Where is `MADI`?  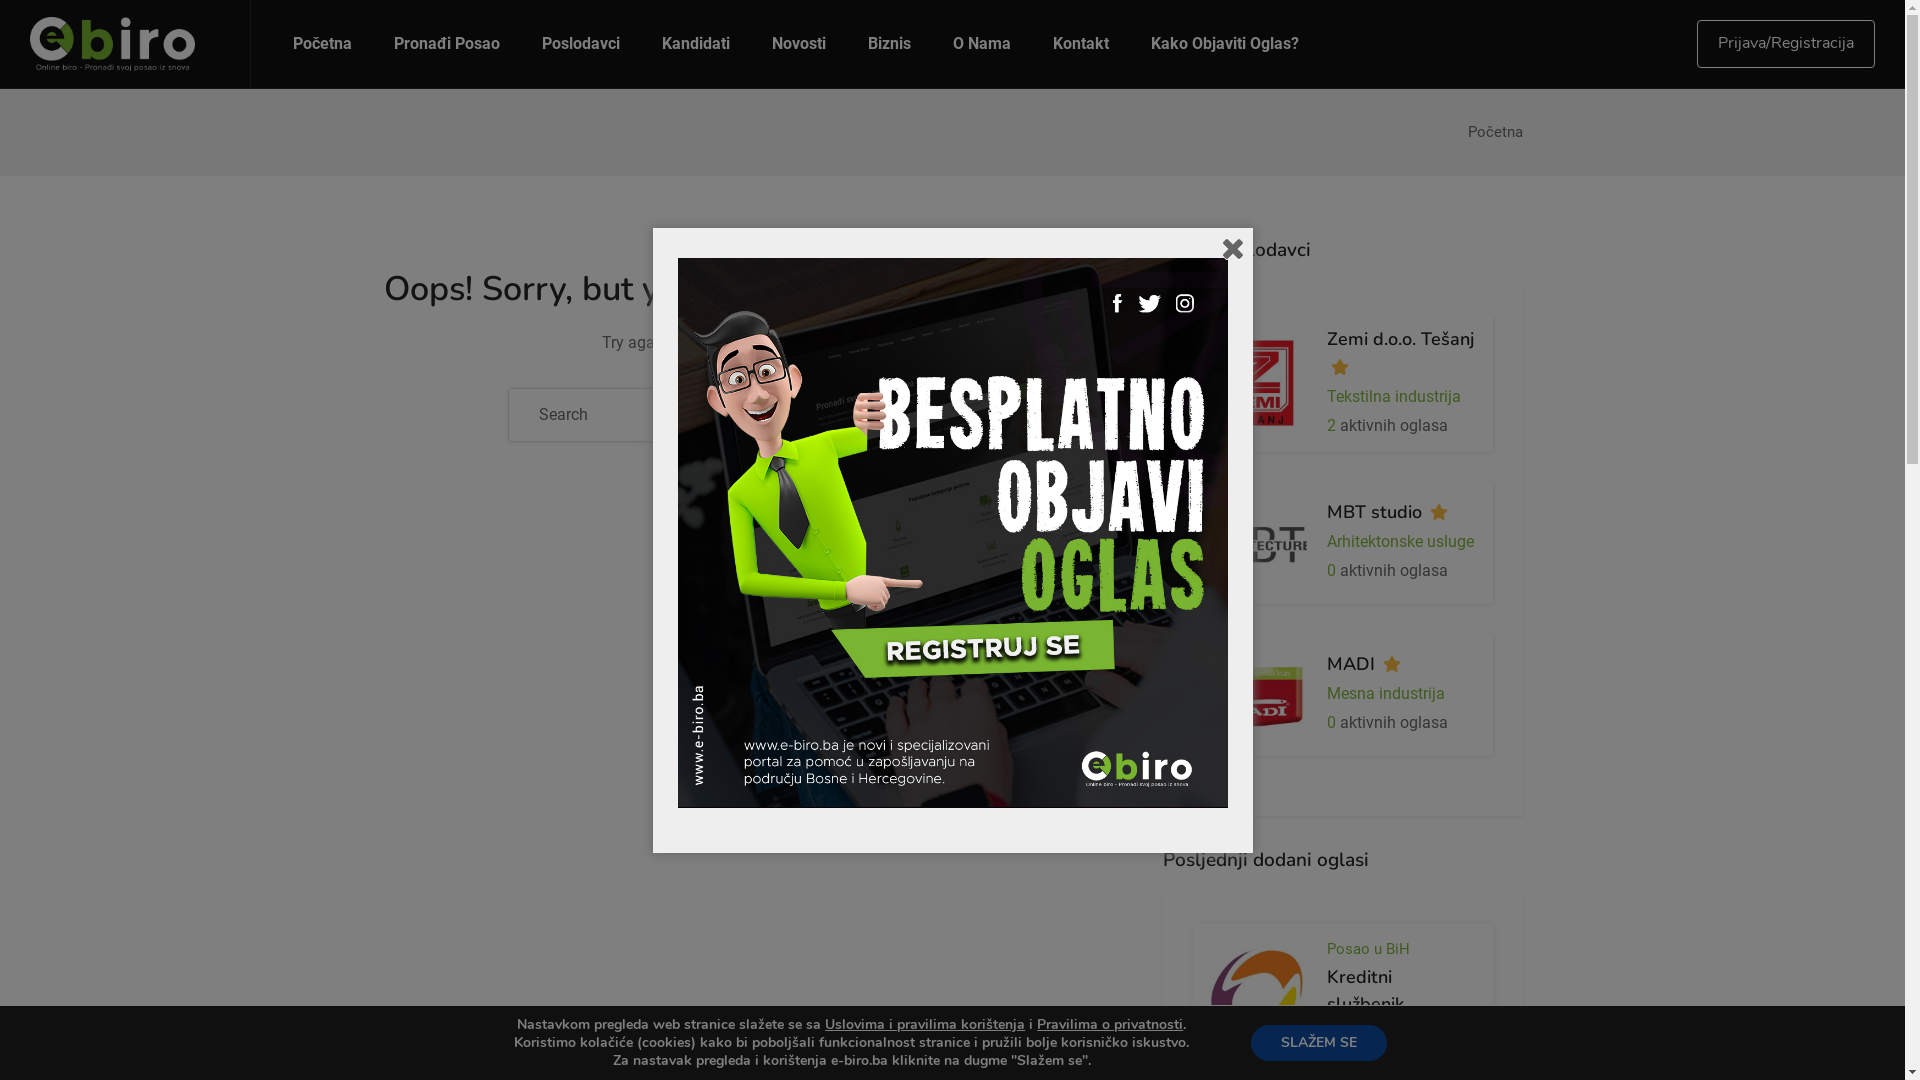 MADI is located at coordinates (1351, 664).